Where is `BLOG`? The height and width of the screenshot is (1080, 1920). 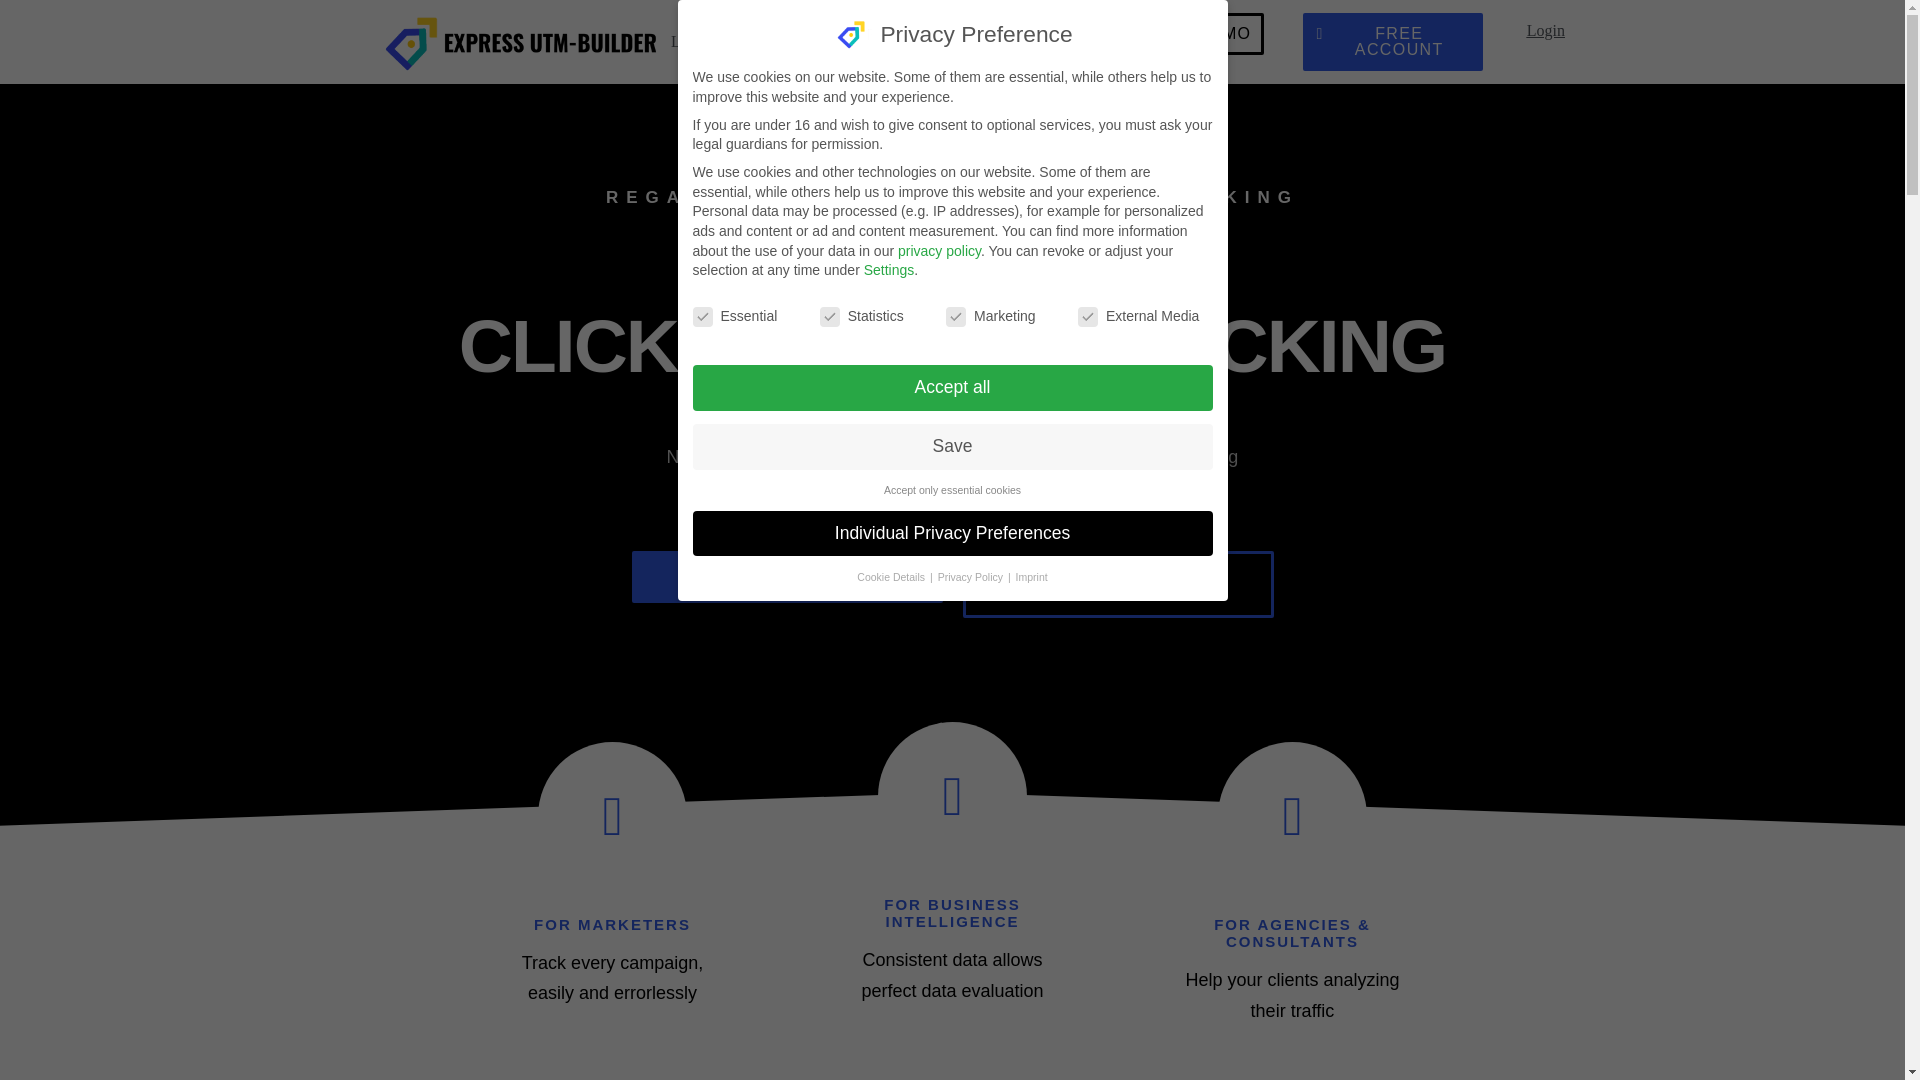
BLOG is located at coordinates (1070, 41).